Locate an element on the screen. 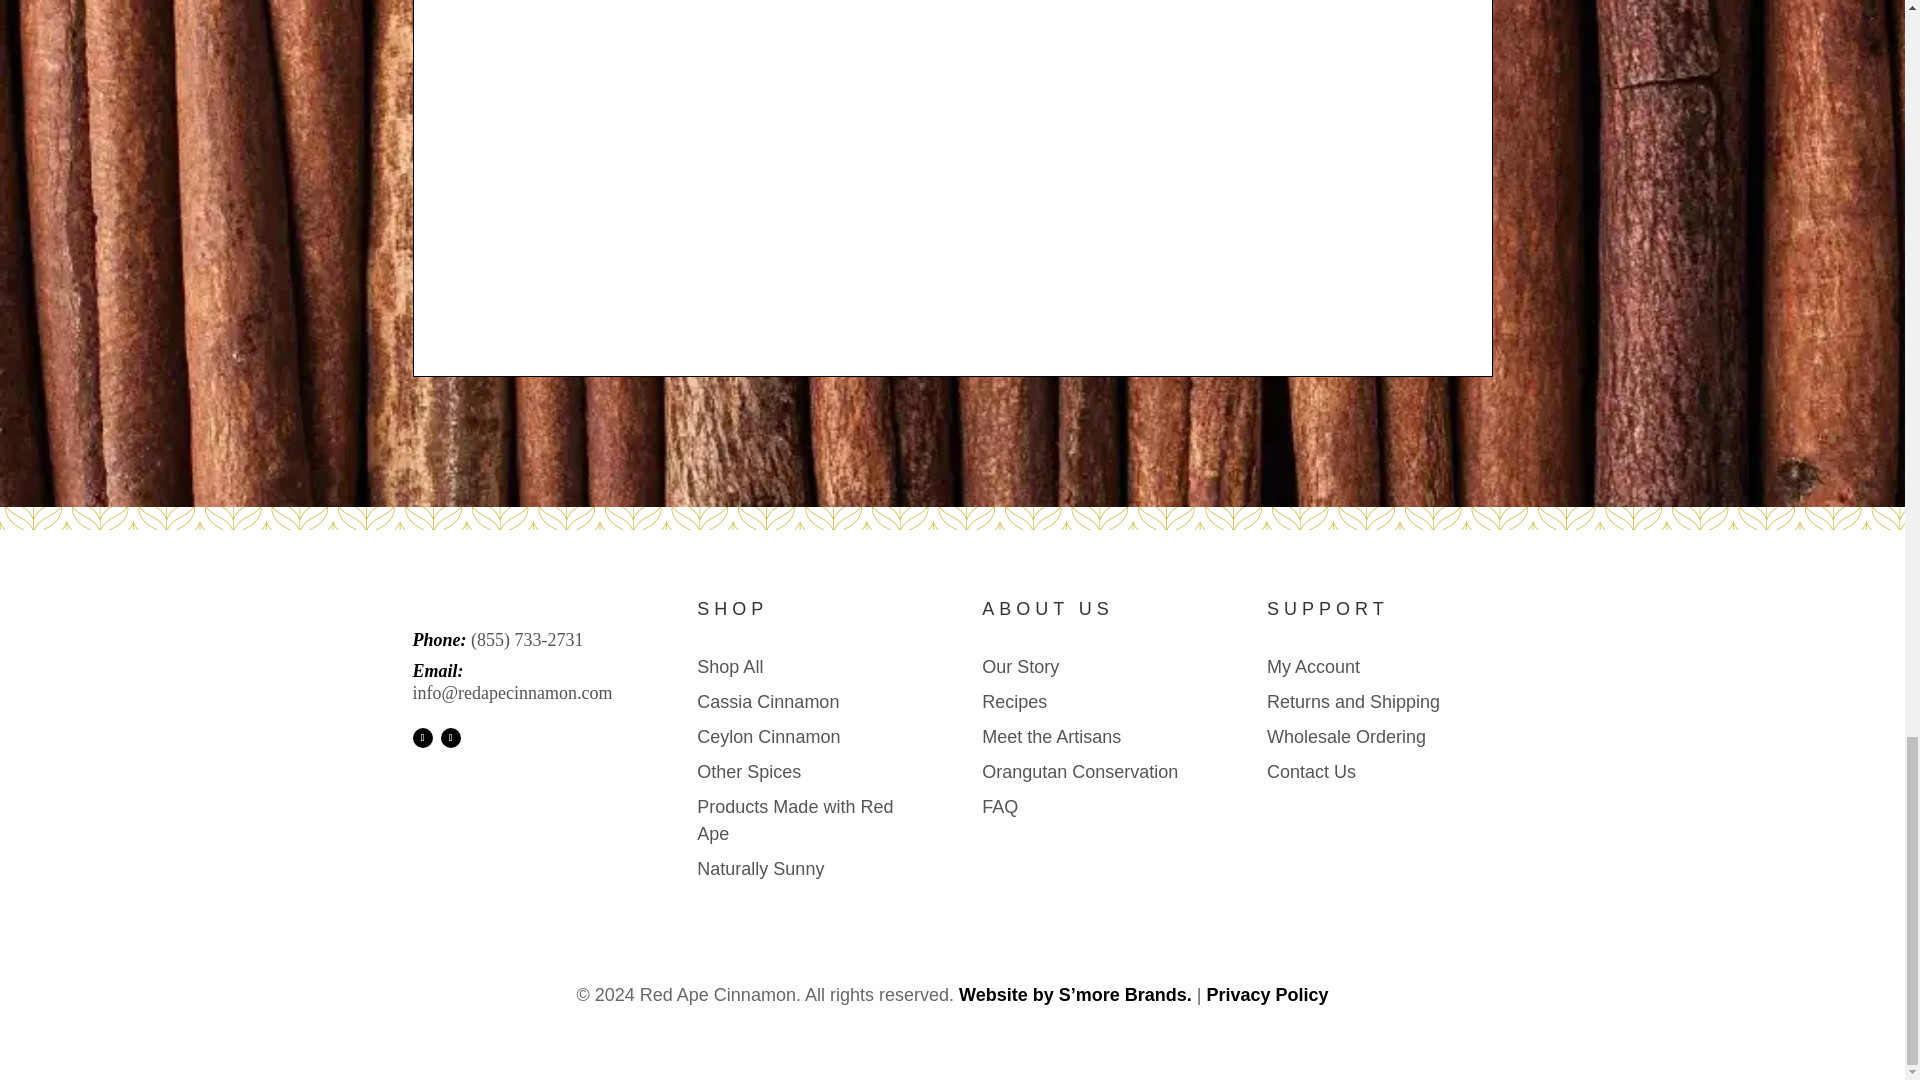 The width and height of the screenshot is (1920, 1080). Follow on Facebook is located at coordinates (422, 738).